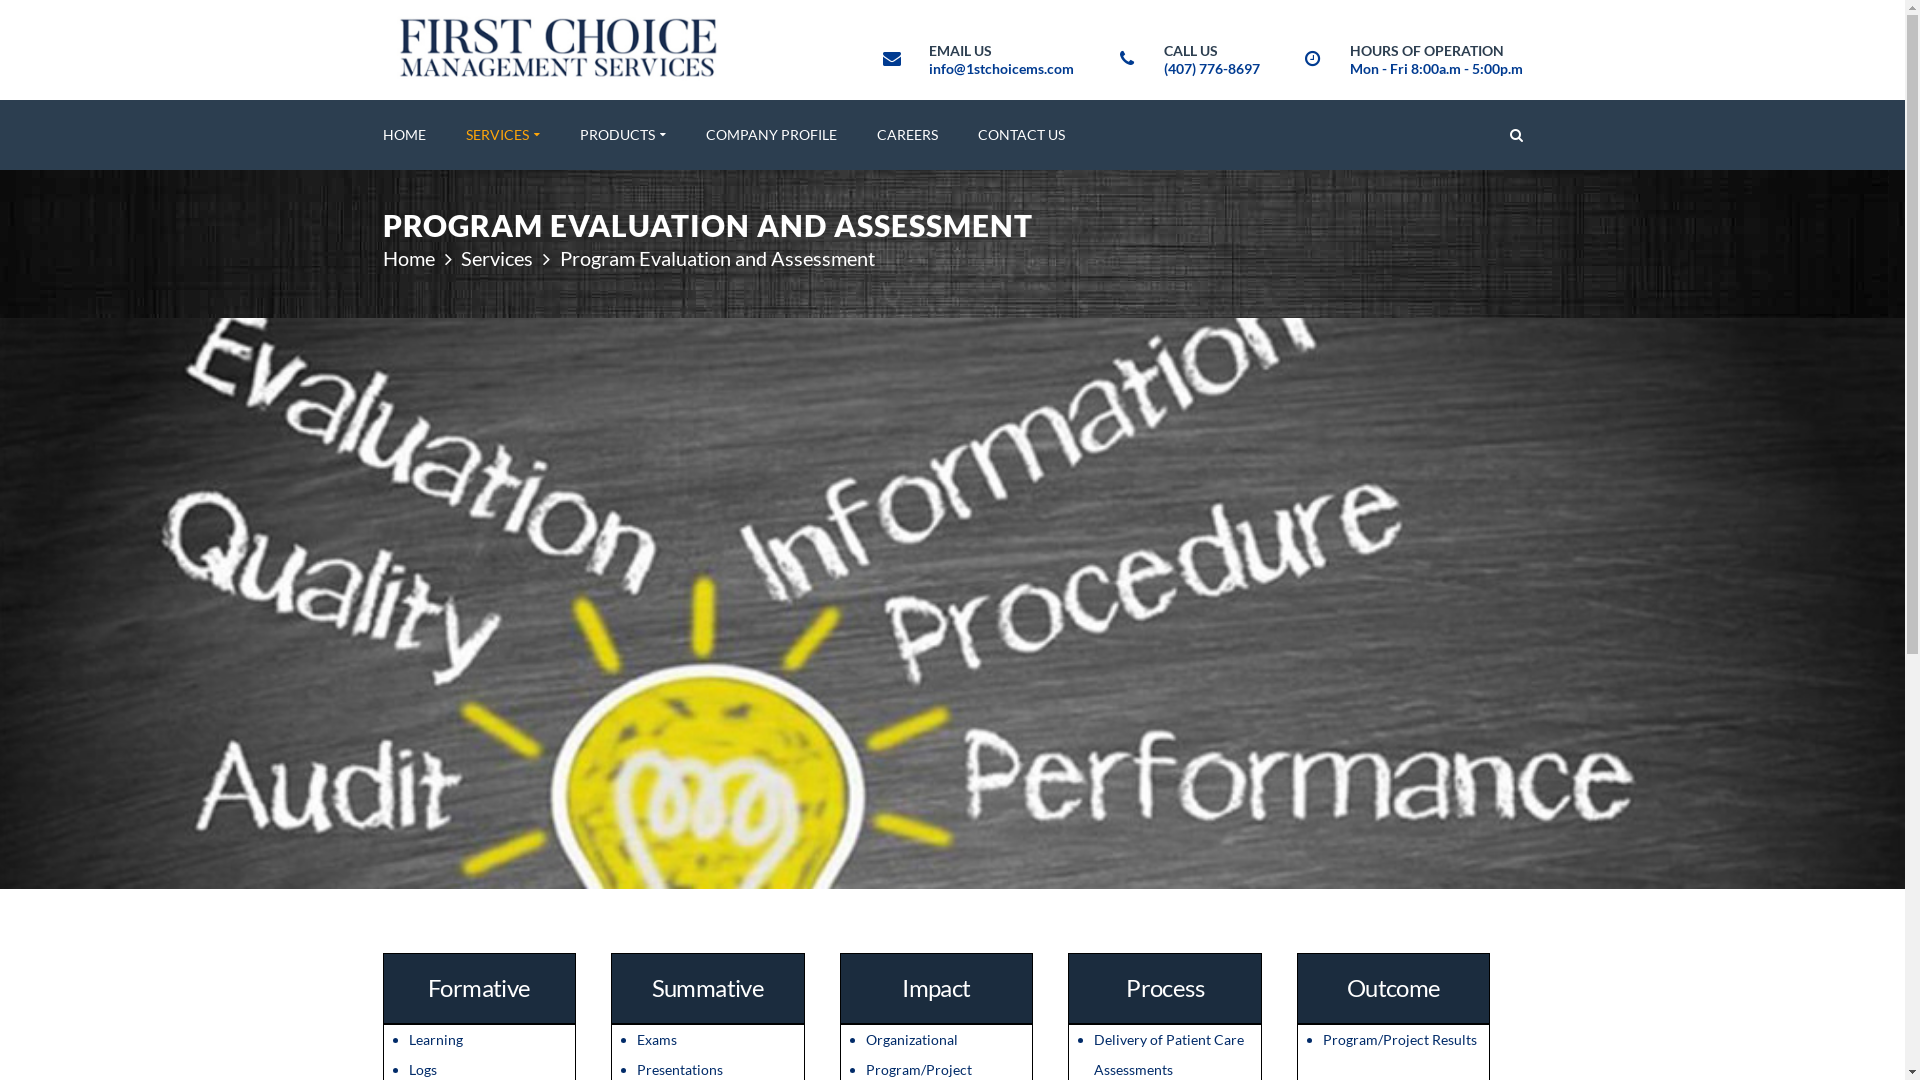 The height and width of the screenshot is (1080, 1920). I want to click on COMPANY PROFILE, so click(772, 134).